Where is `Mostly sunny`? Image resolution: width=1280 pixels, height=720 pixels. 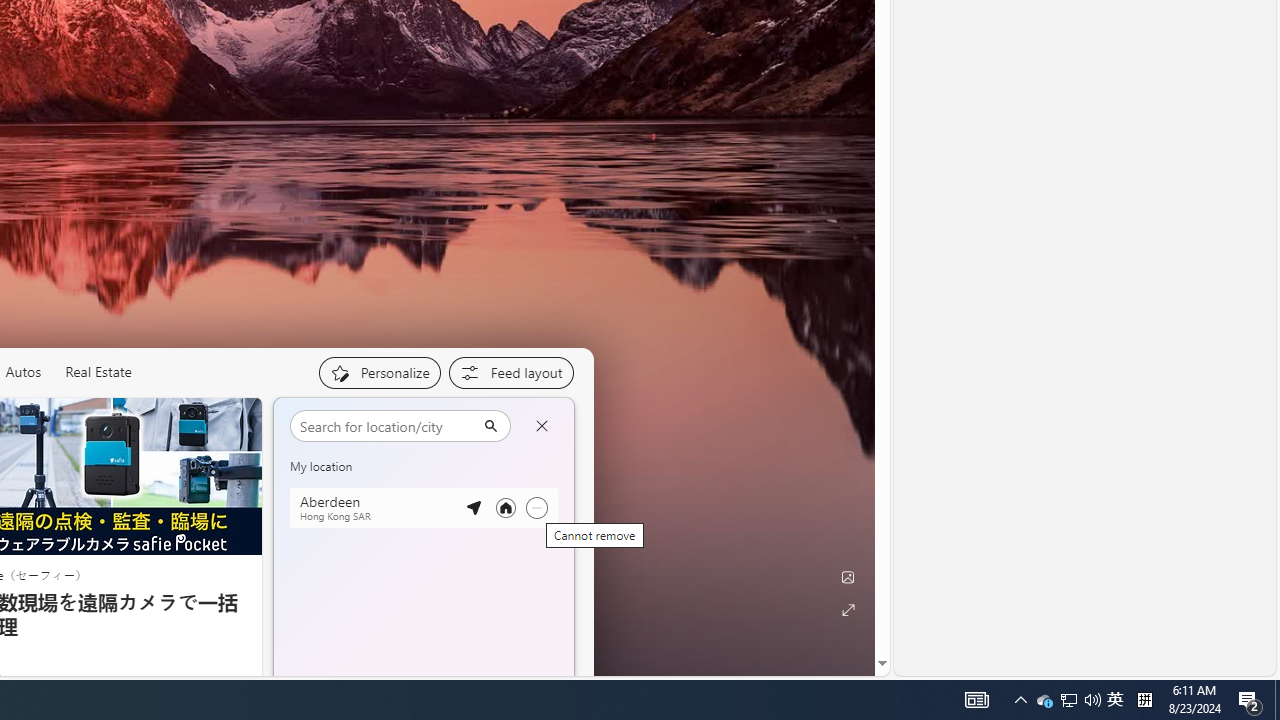
Mostly sunny is located at coordinates (312, 474).